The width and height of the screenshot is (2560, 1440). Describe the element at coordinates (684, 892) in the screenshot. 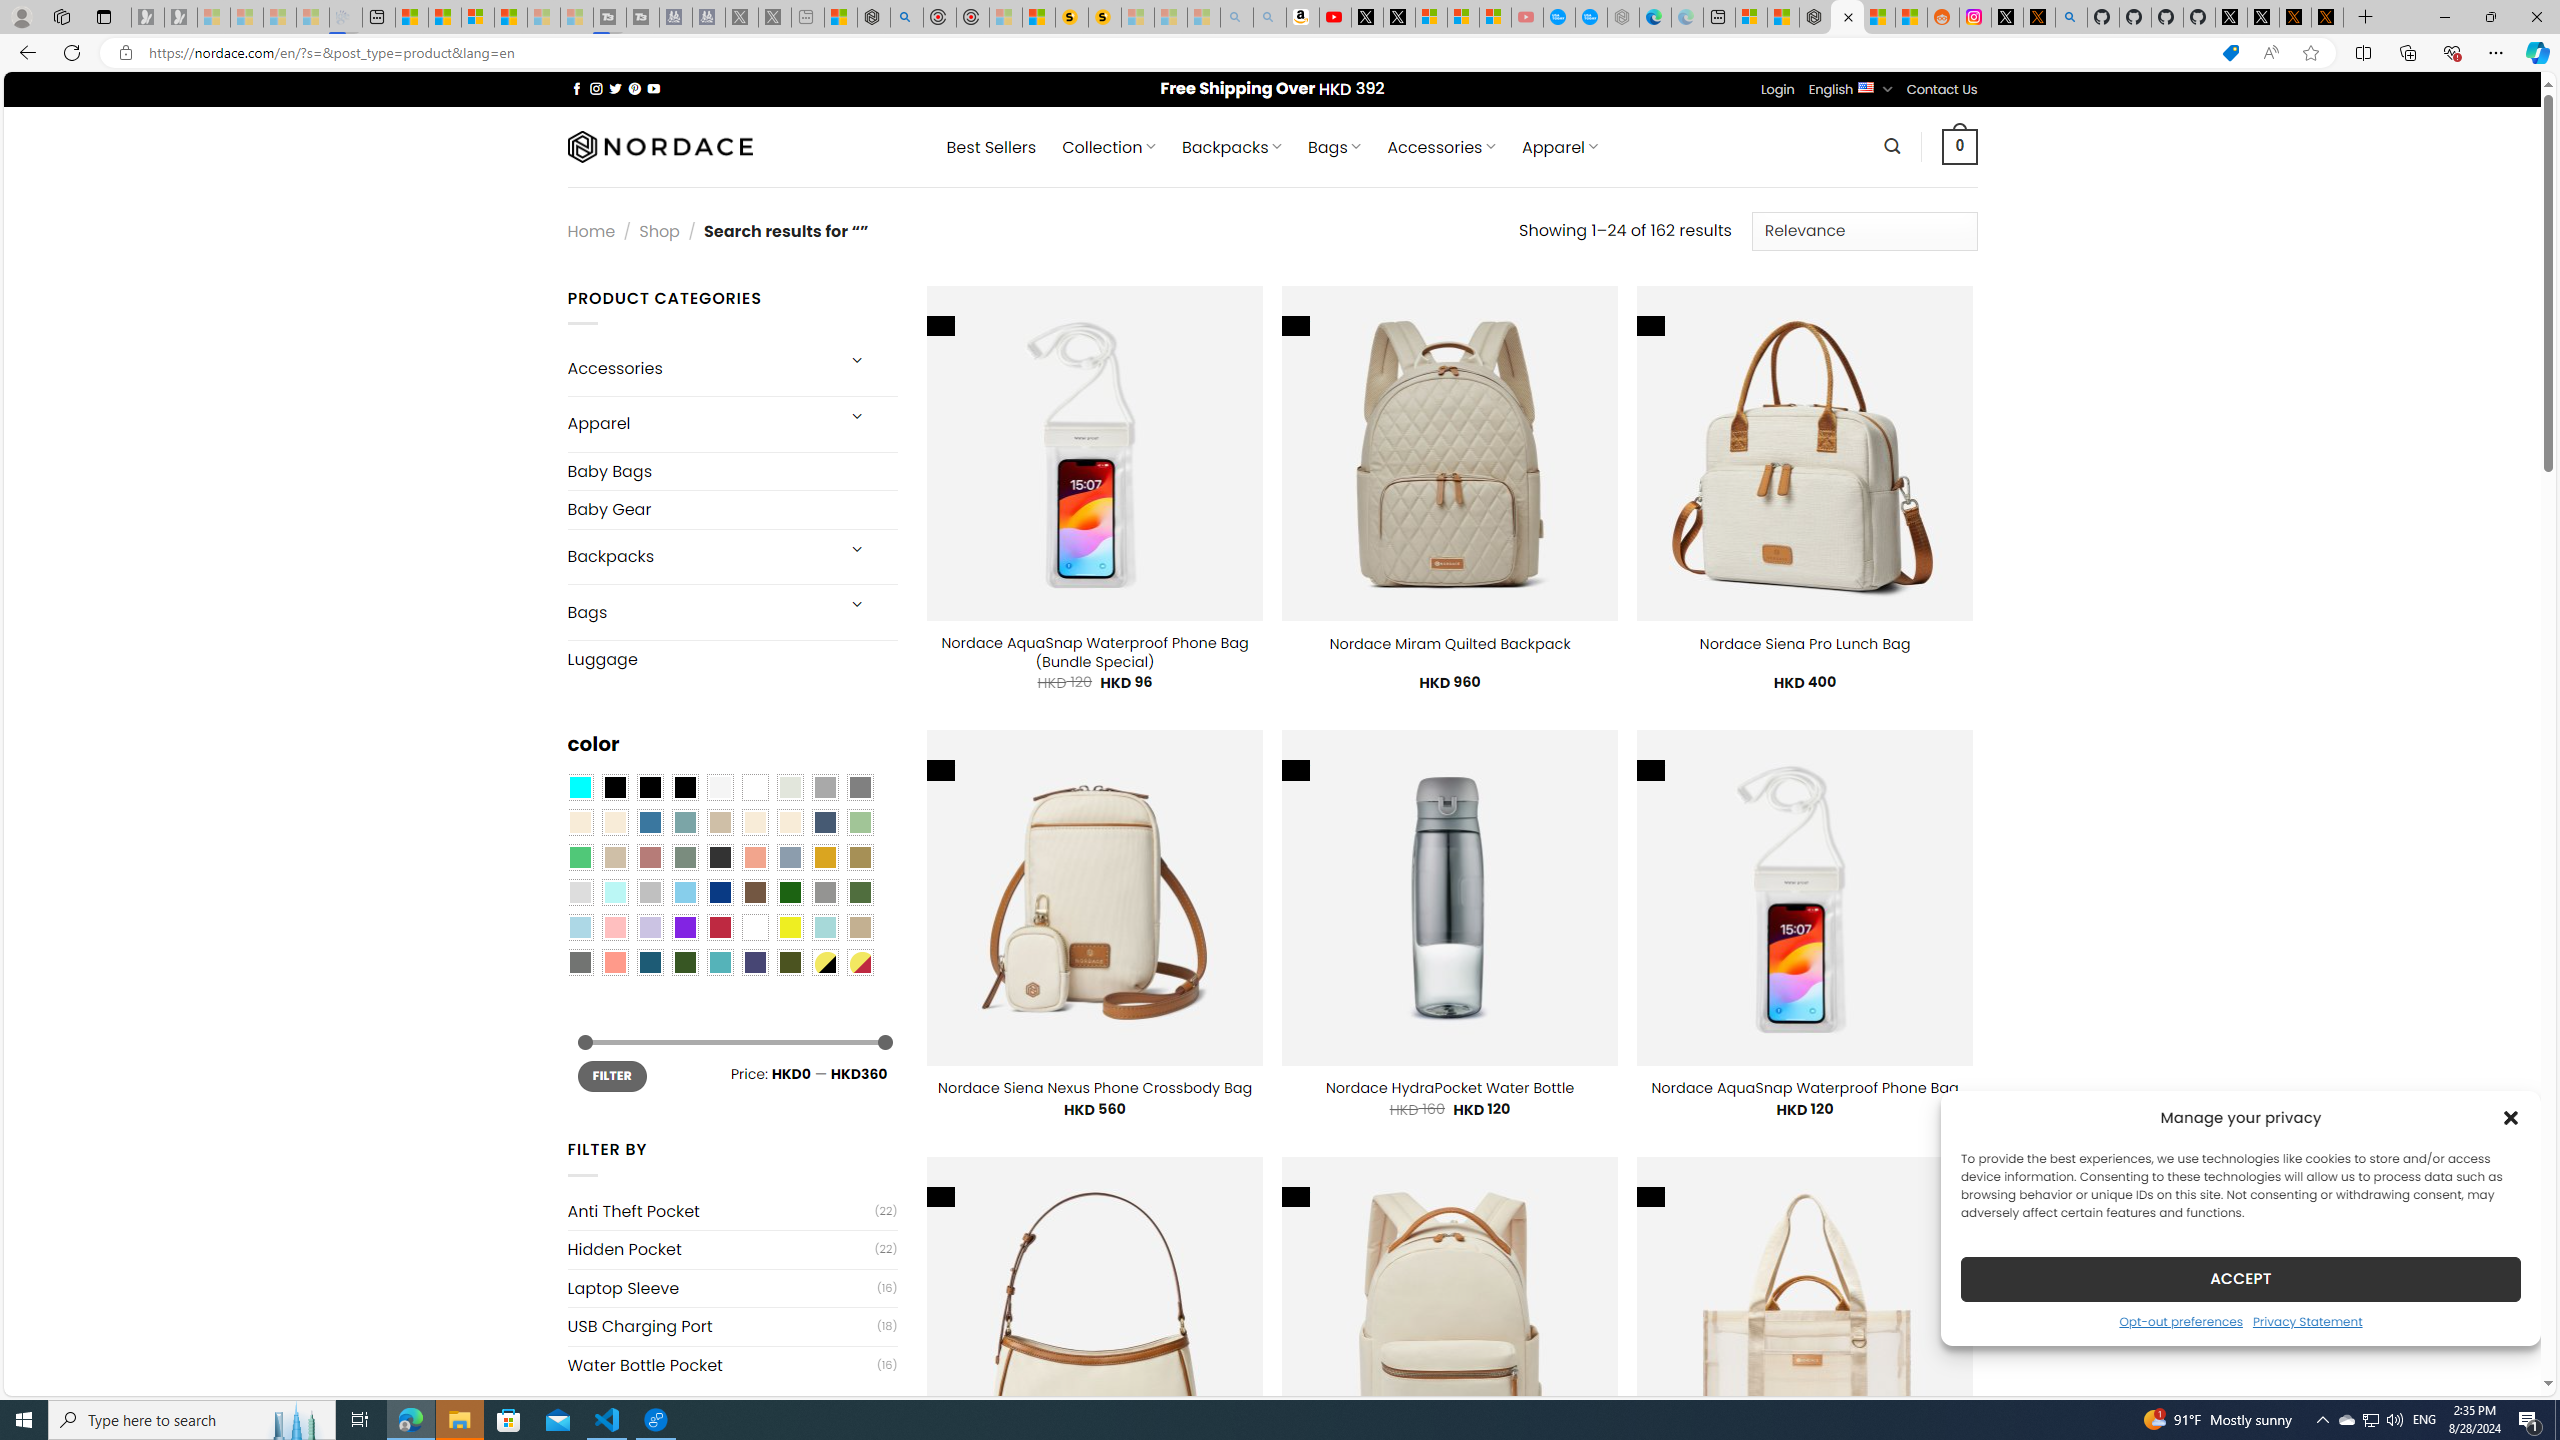

I see `Sky Blue` at that location.